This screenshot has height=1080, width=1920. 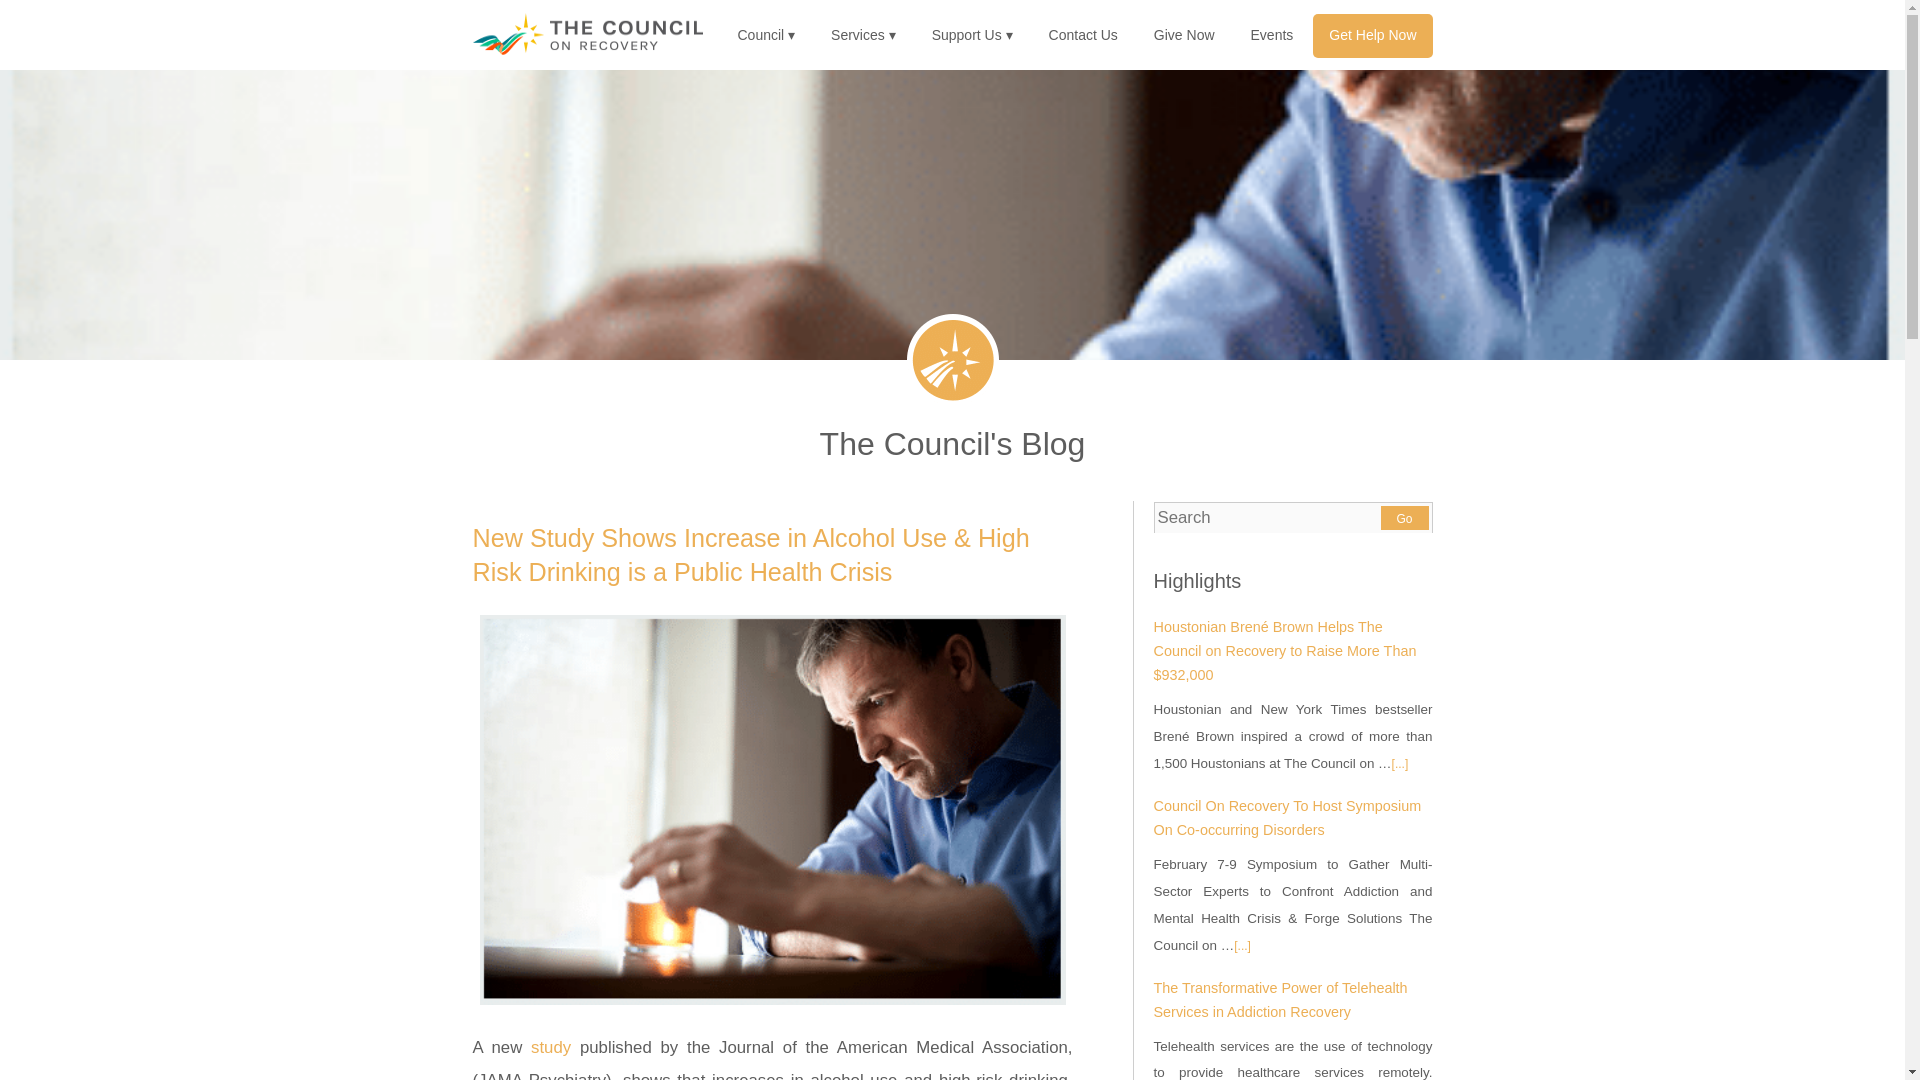 I want to click on Support Us, so click(x=972, y=36).